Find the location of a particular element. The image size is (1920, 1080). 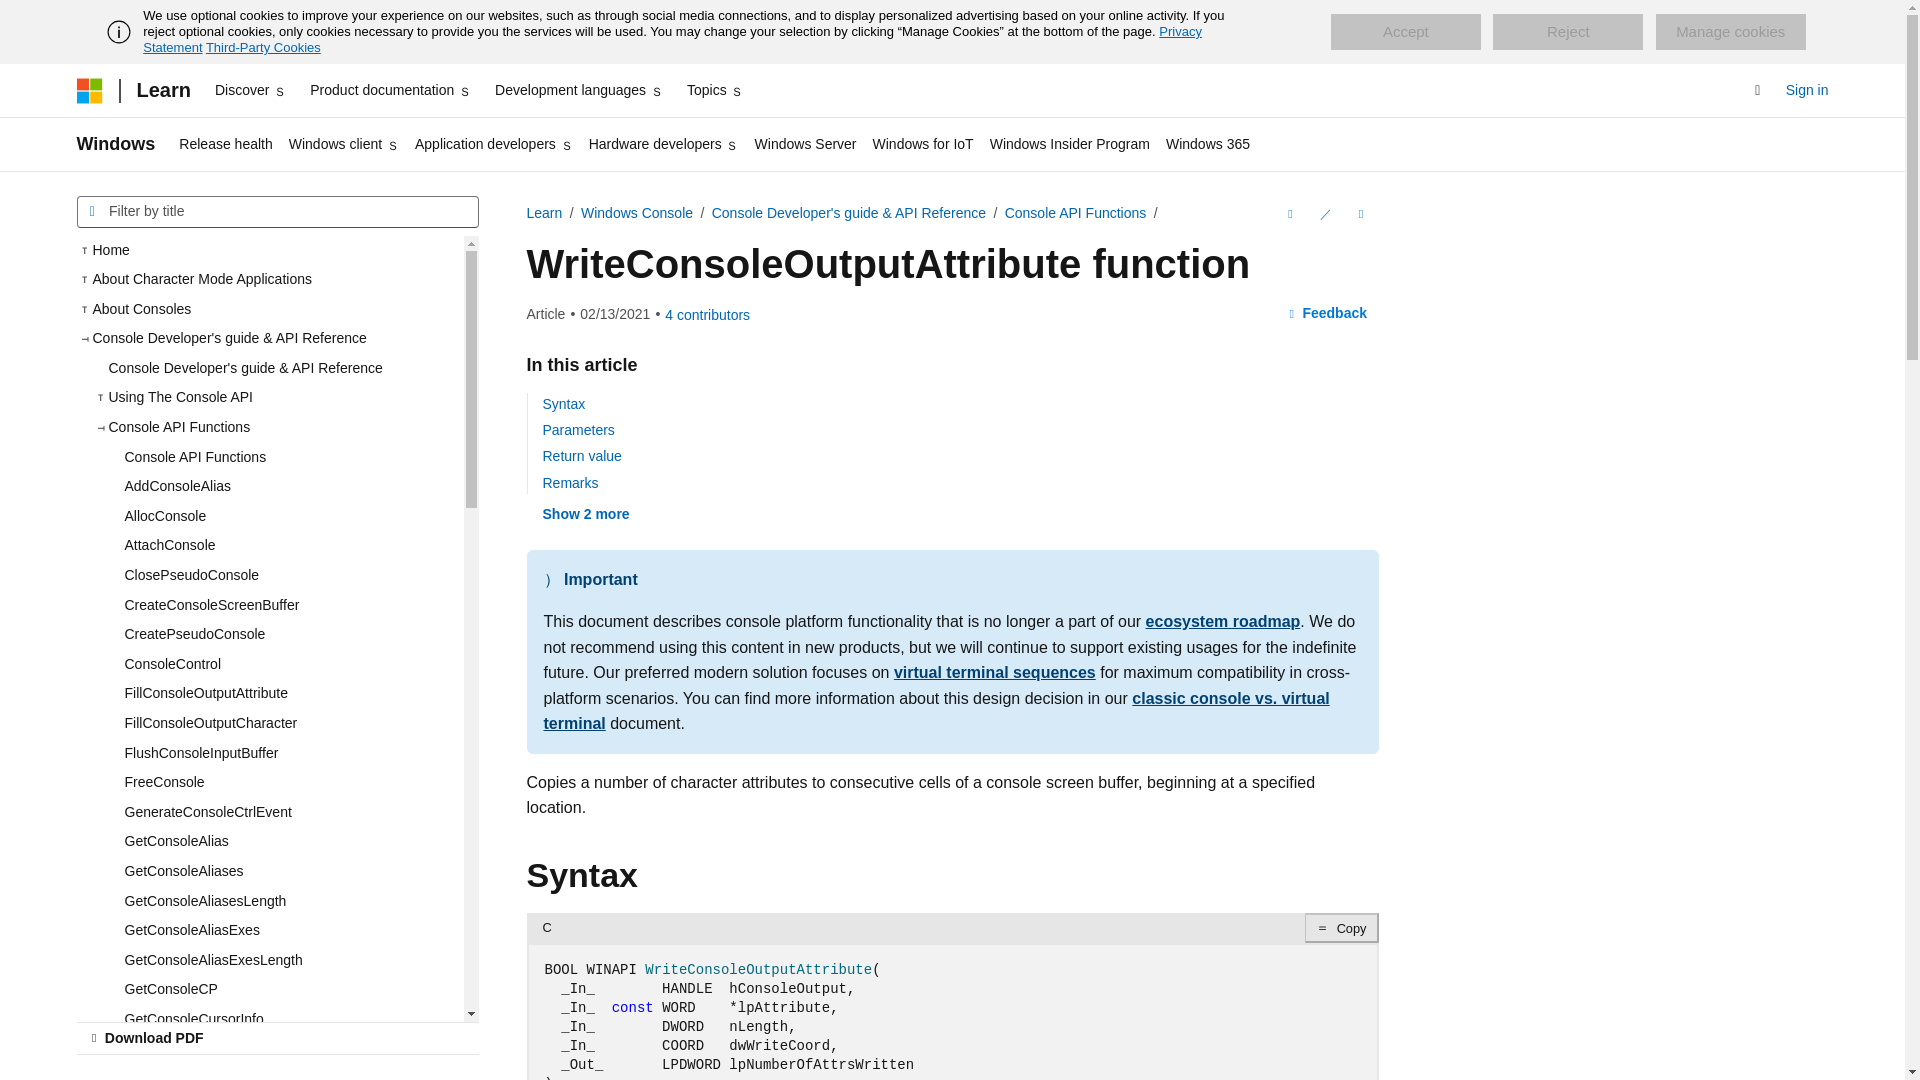

Privacy Statement is located at coordinates (672, 39).